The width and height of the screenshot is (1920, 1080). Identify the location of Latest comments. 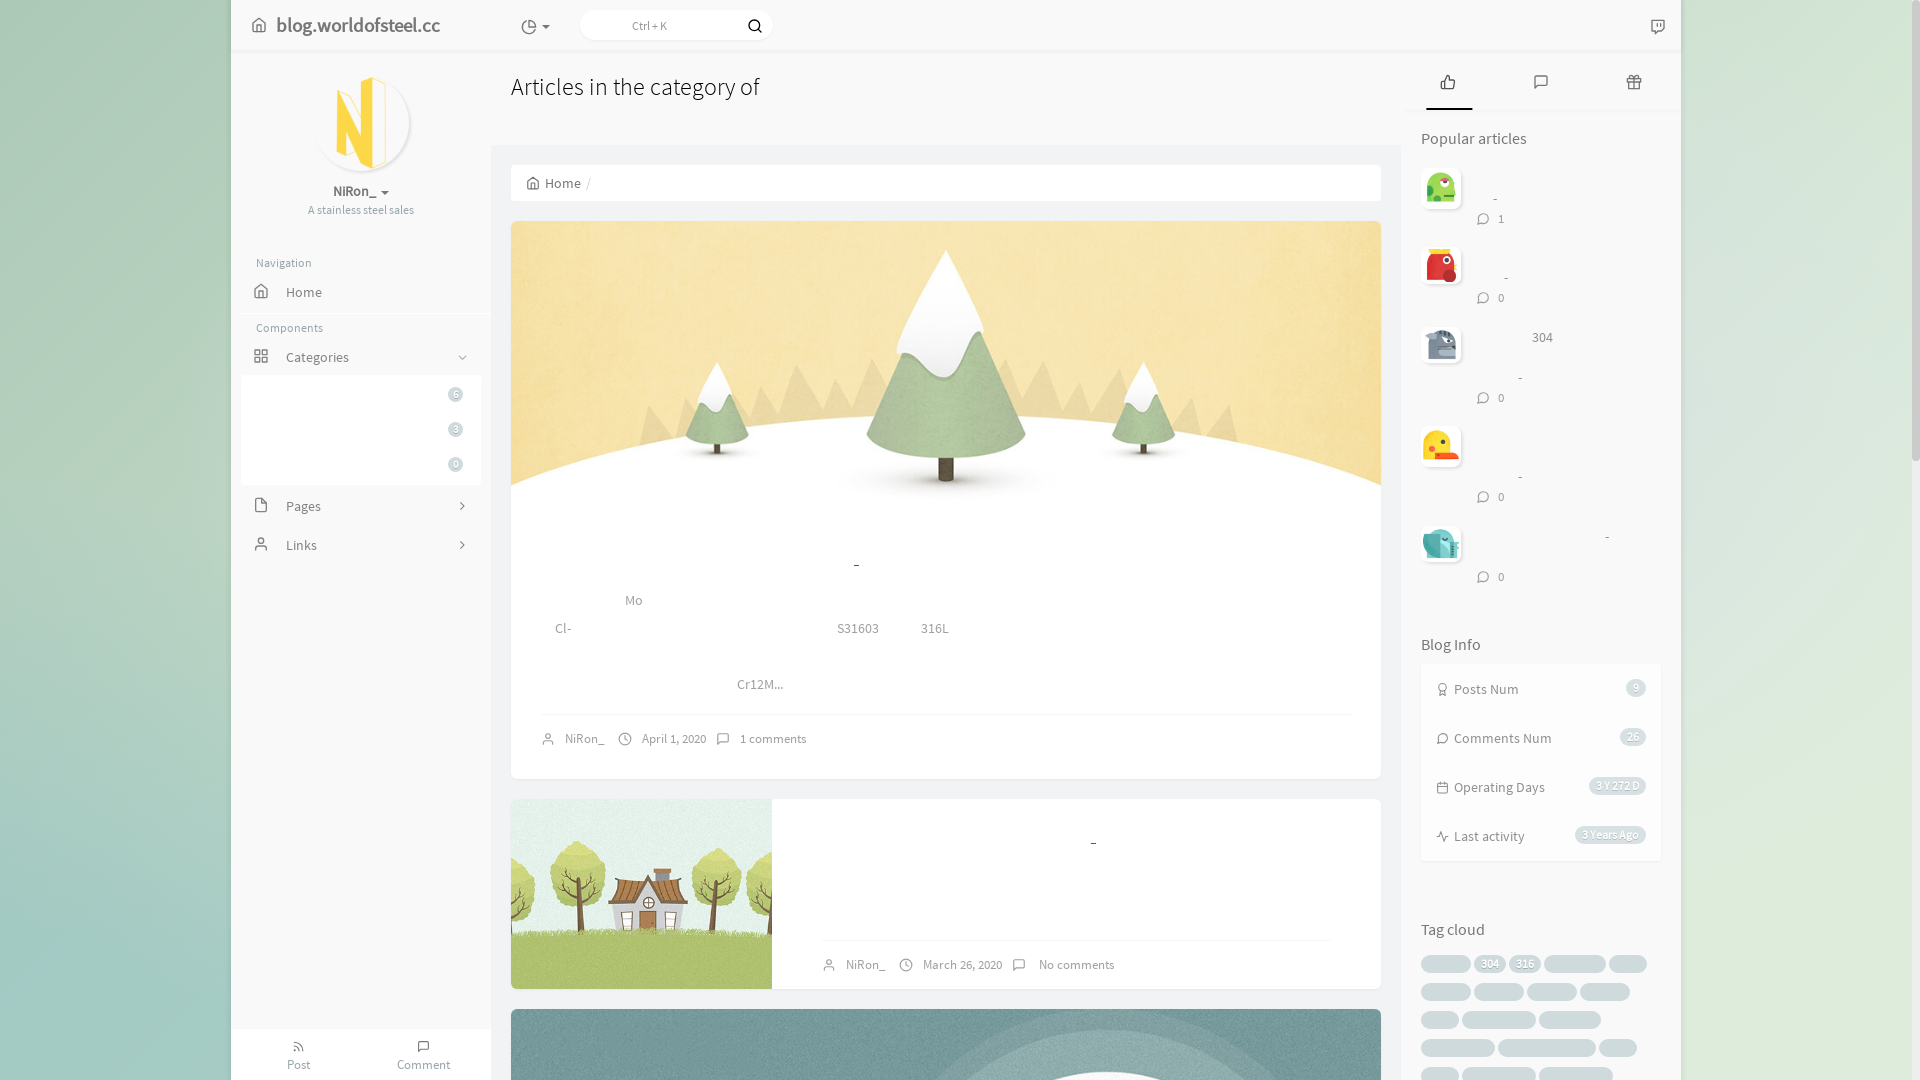
(1540, 80).